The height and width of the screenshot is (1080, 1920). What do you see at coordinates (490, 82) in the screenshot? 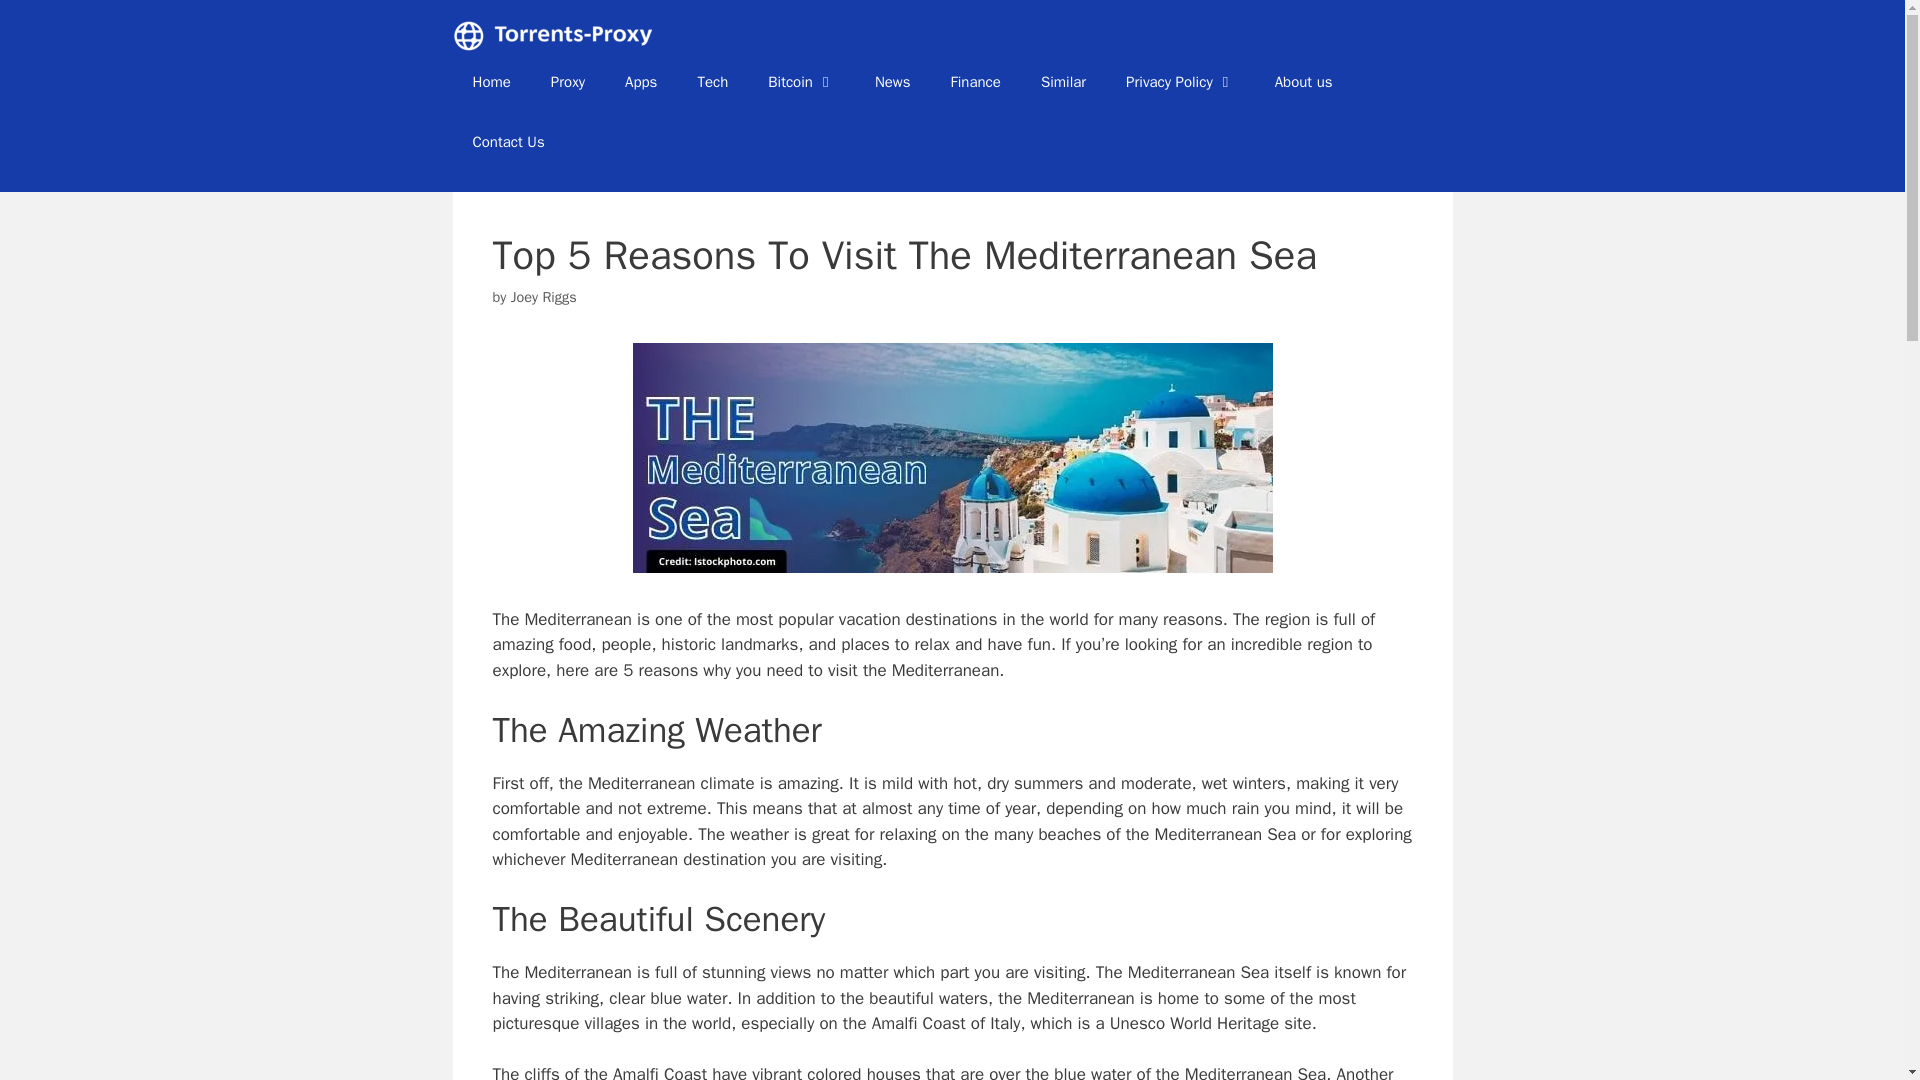
I see `Home` at bounding box center [490, 82].